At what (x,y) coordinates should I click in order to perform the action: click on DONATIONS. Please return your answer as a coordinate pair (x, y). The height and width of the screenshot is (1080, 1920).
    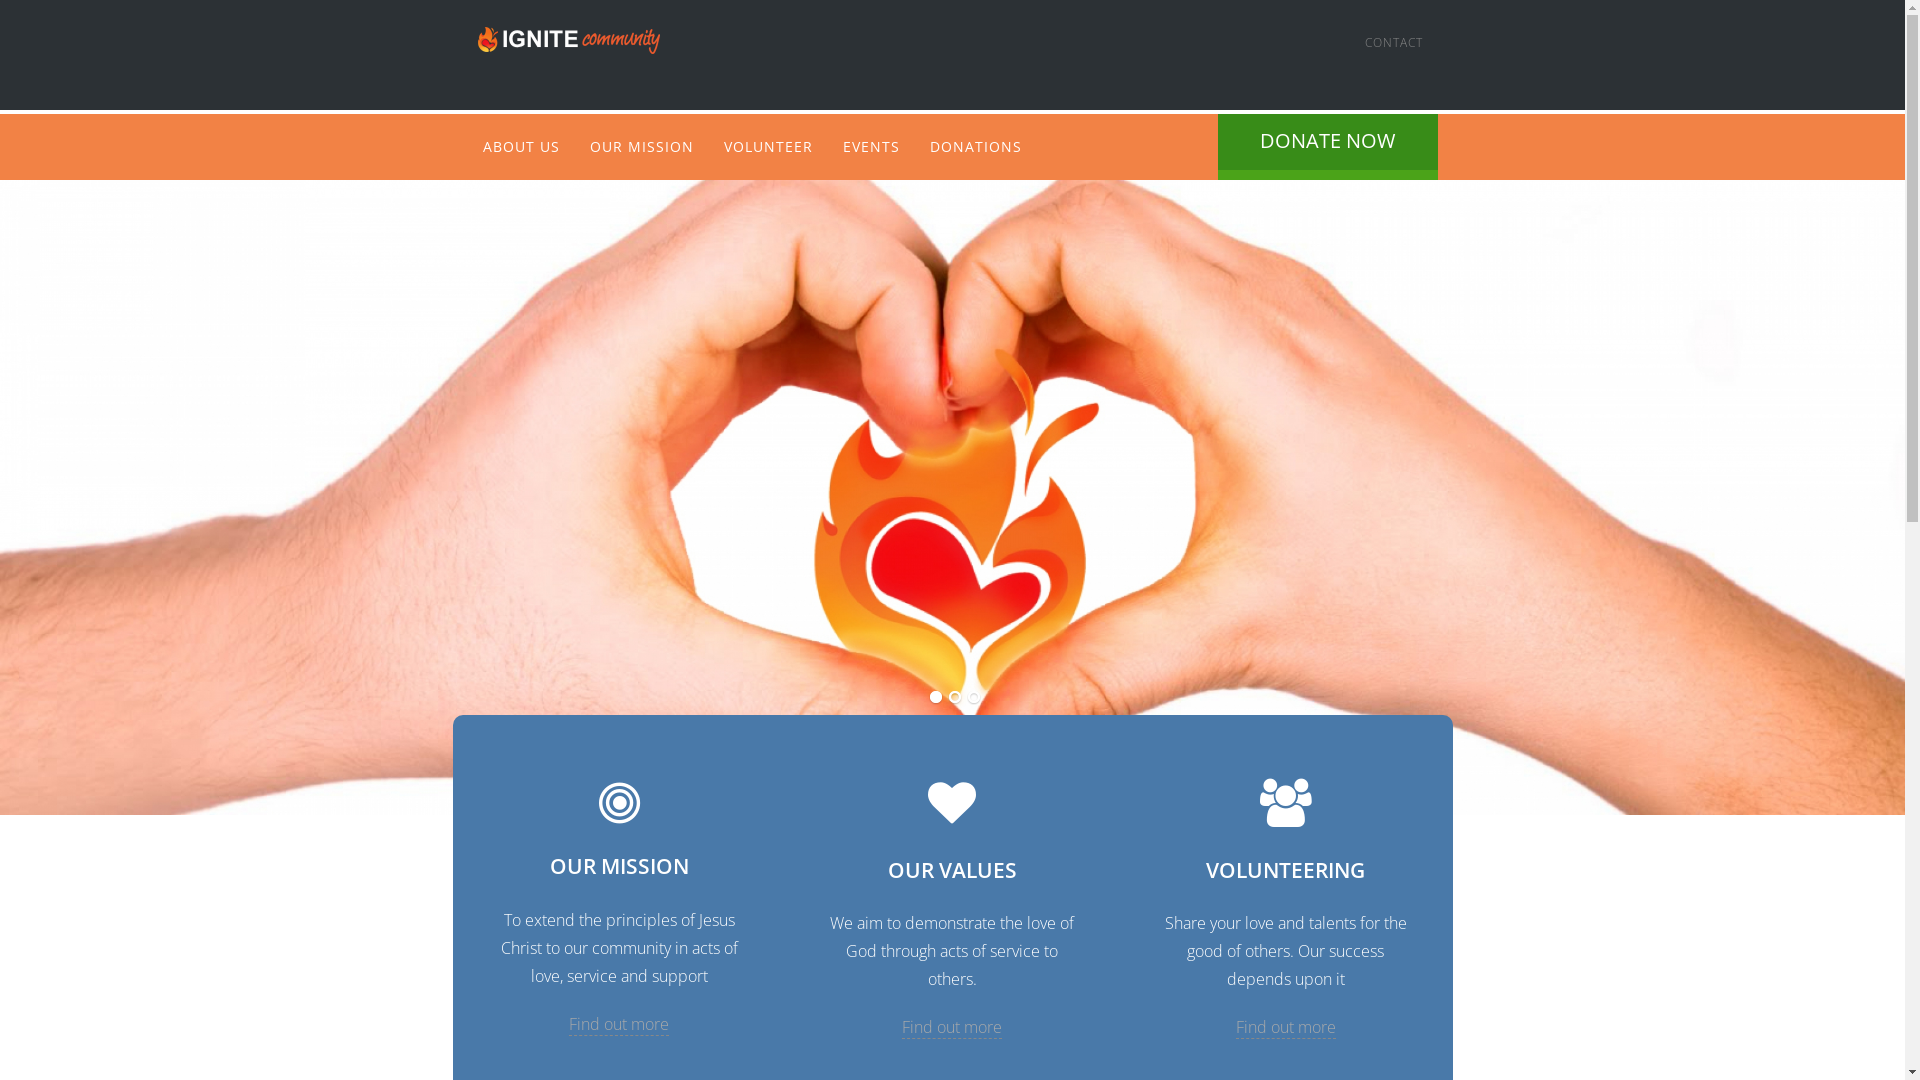
    Looking at the image, I should click on (975, 146).